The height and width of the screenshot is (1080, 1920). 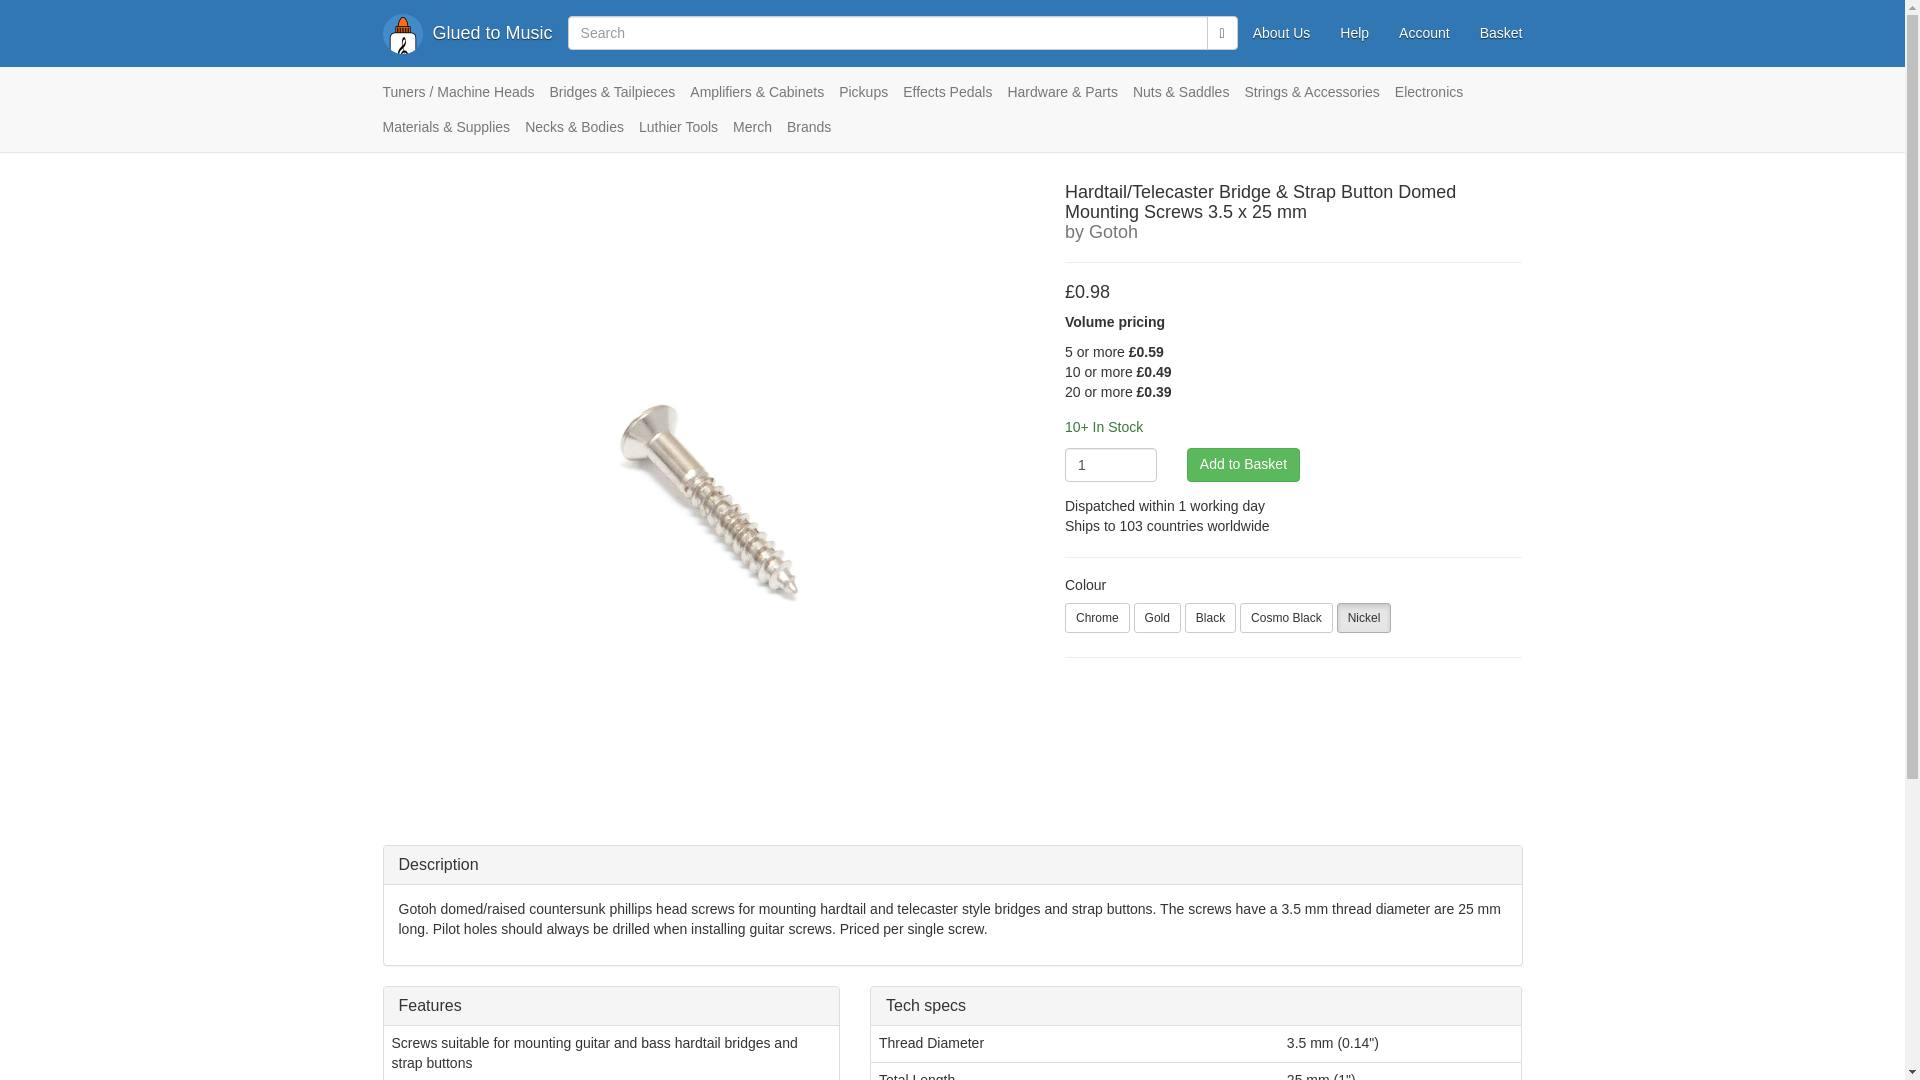 What do you see at coordinates (816, 134) in the screenshot?
I see `Brands` at bounding box center [816, 134].